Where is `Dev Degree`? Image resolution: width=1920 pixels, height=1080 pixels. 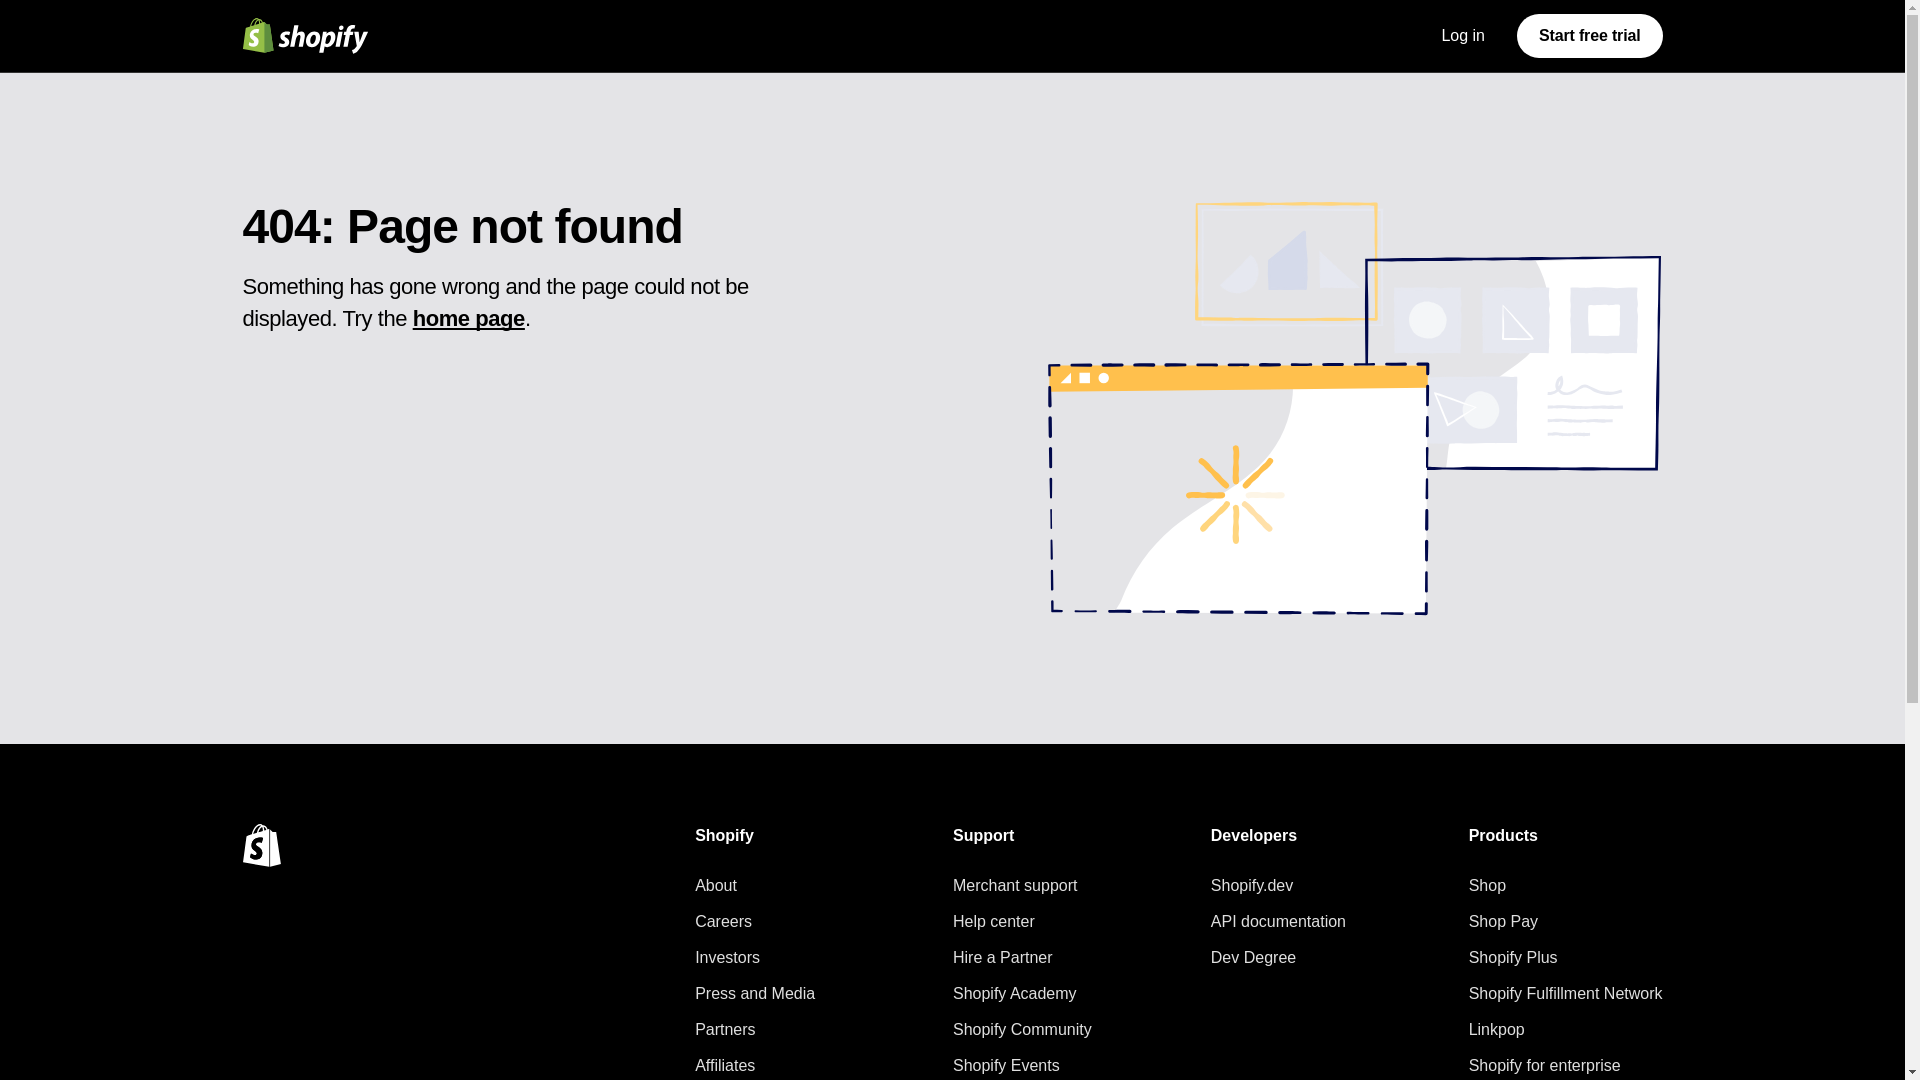
Dev Degree is located at coordinates (1278, 958).